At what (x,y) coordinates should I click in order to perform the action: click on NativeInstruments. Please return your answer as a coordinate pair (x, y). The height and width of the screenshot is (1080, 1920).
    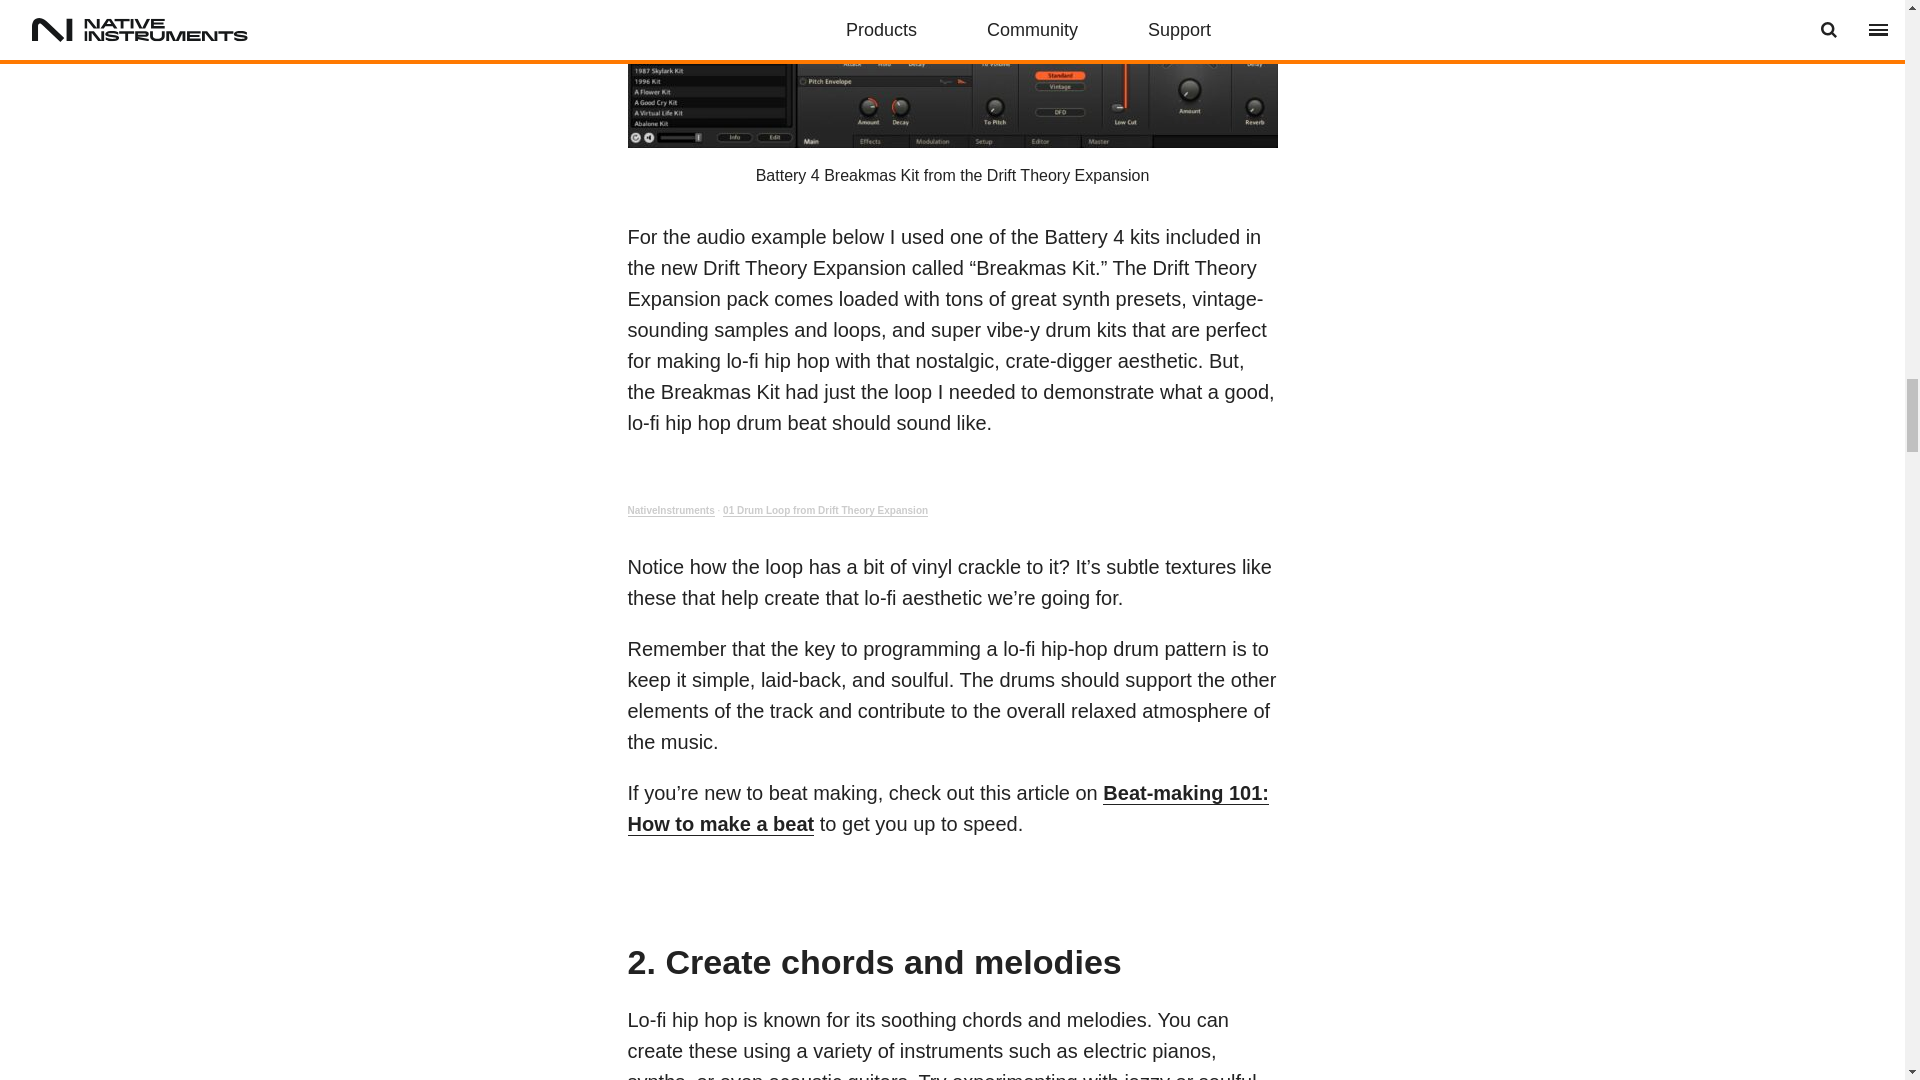
    Looking at the image, I should click on (670, 511).